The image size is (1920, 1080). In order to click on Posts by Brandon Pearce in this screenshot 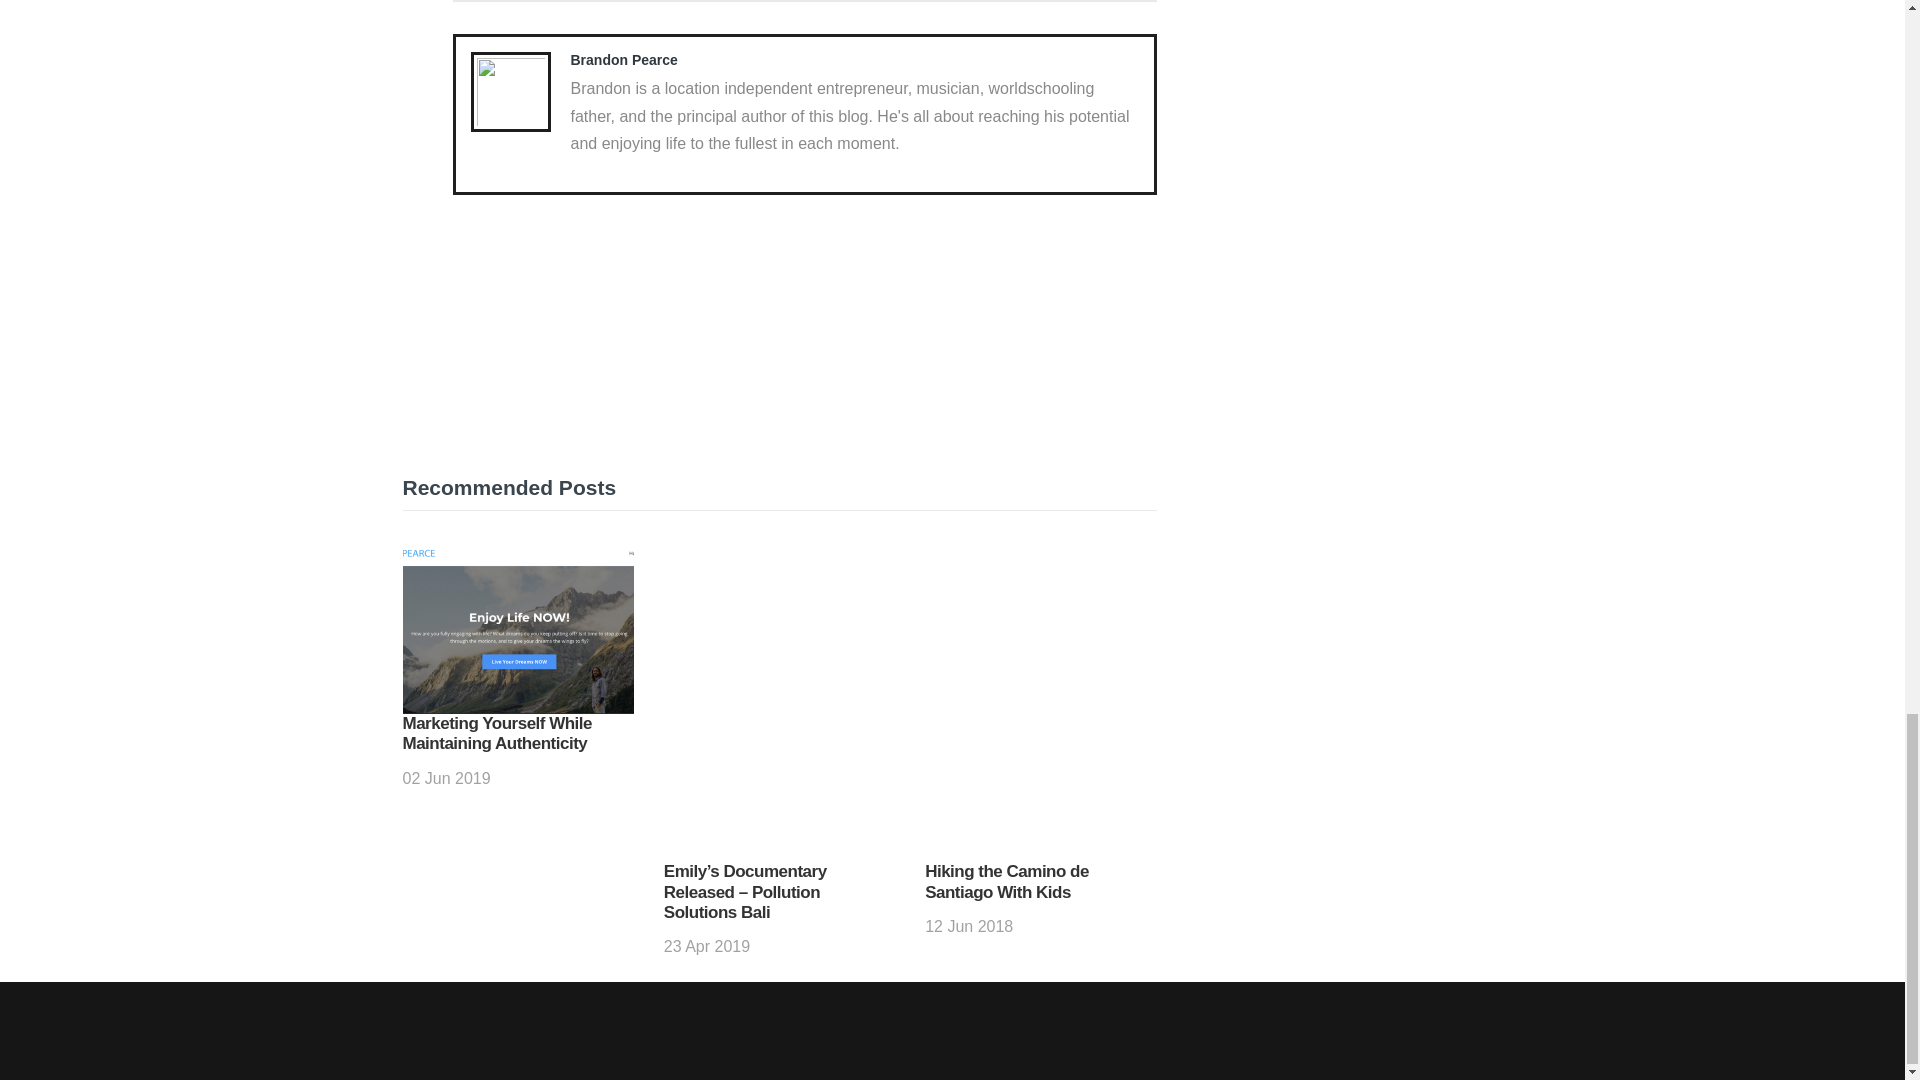, I will do `click(624, 60)`.